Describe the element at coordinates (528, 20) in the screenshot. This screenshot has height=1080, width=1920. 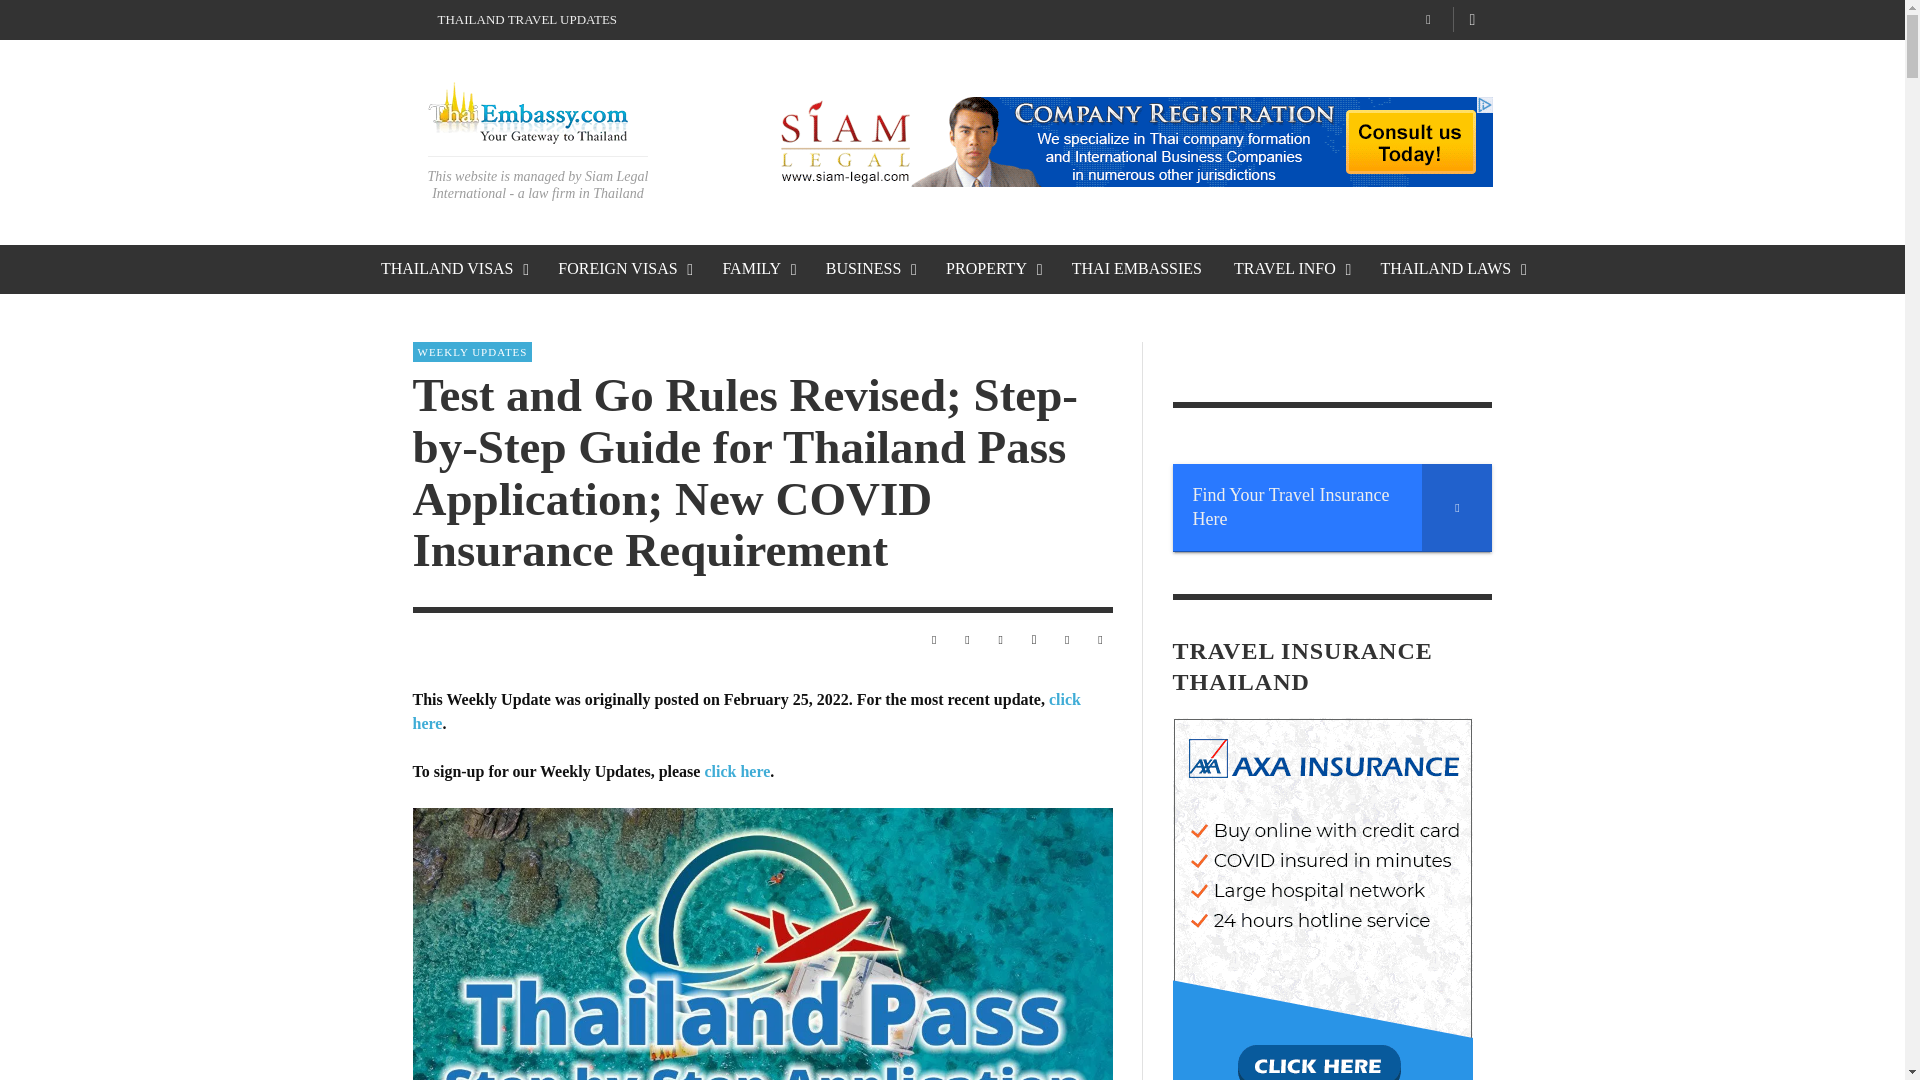
I see `THAILAND TRAVEL UPDATES` at that location.